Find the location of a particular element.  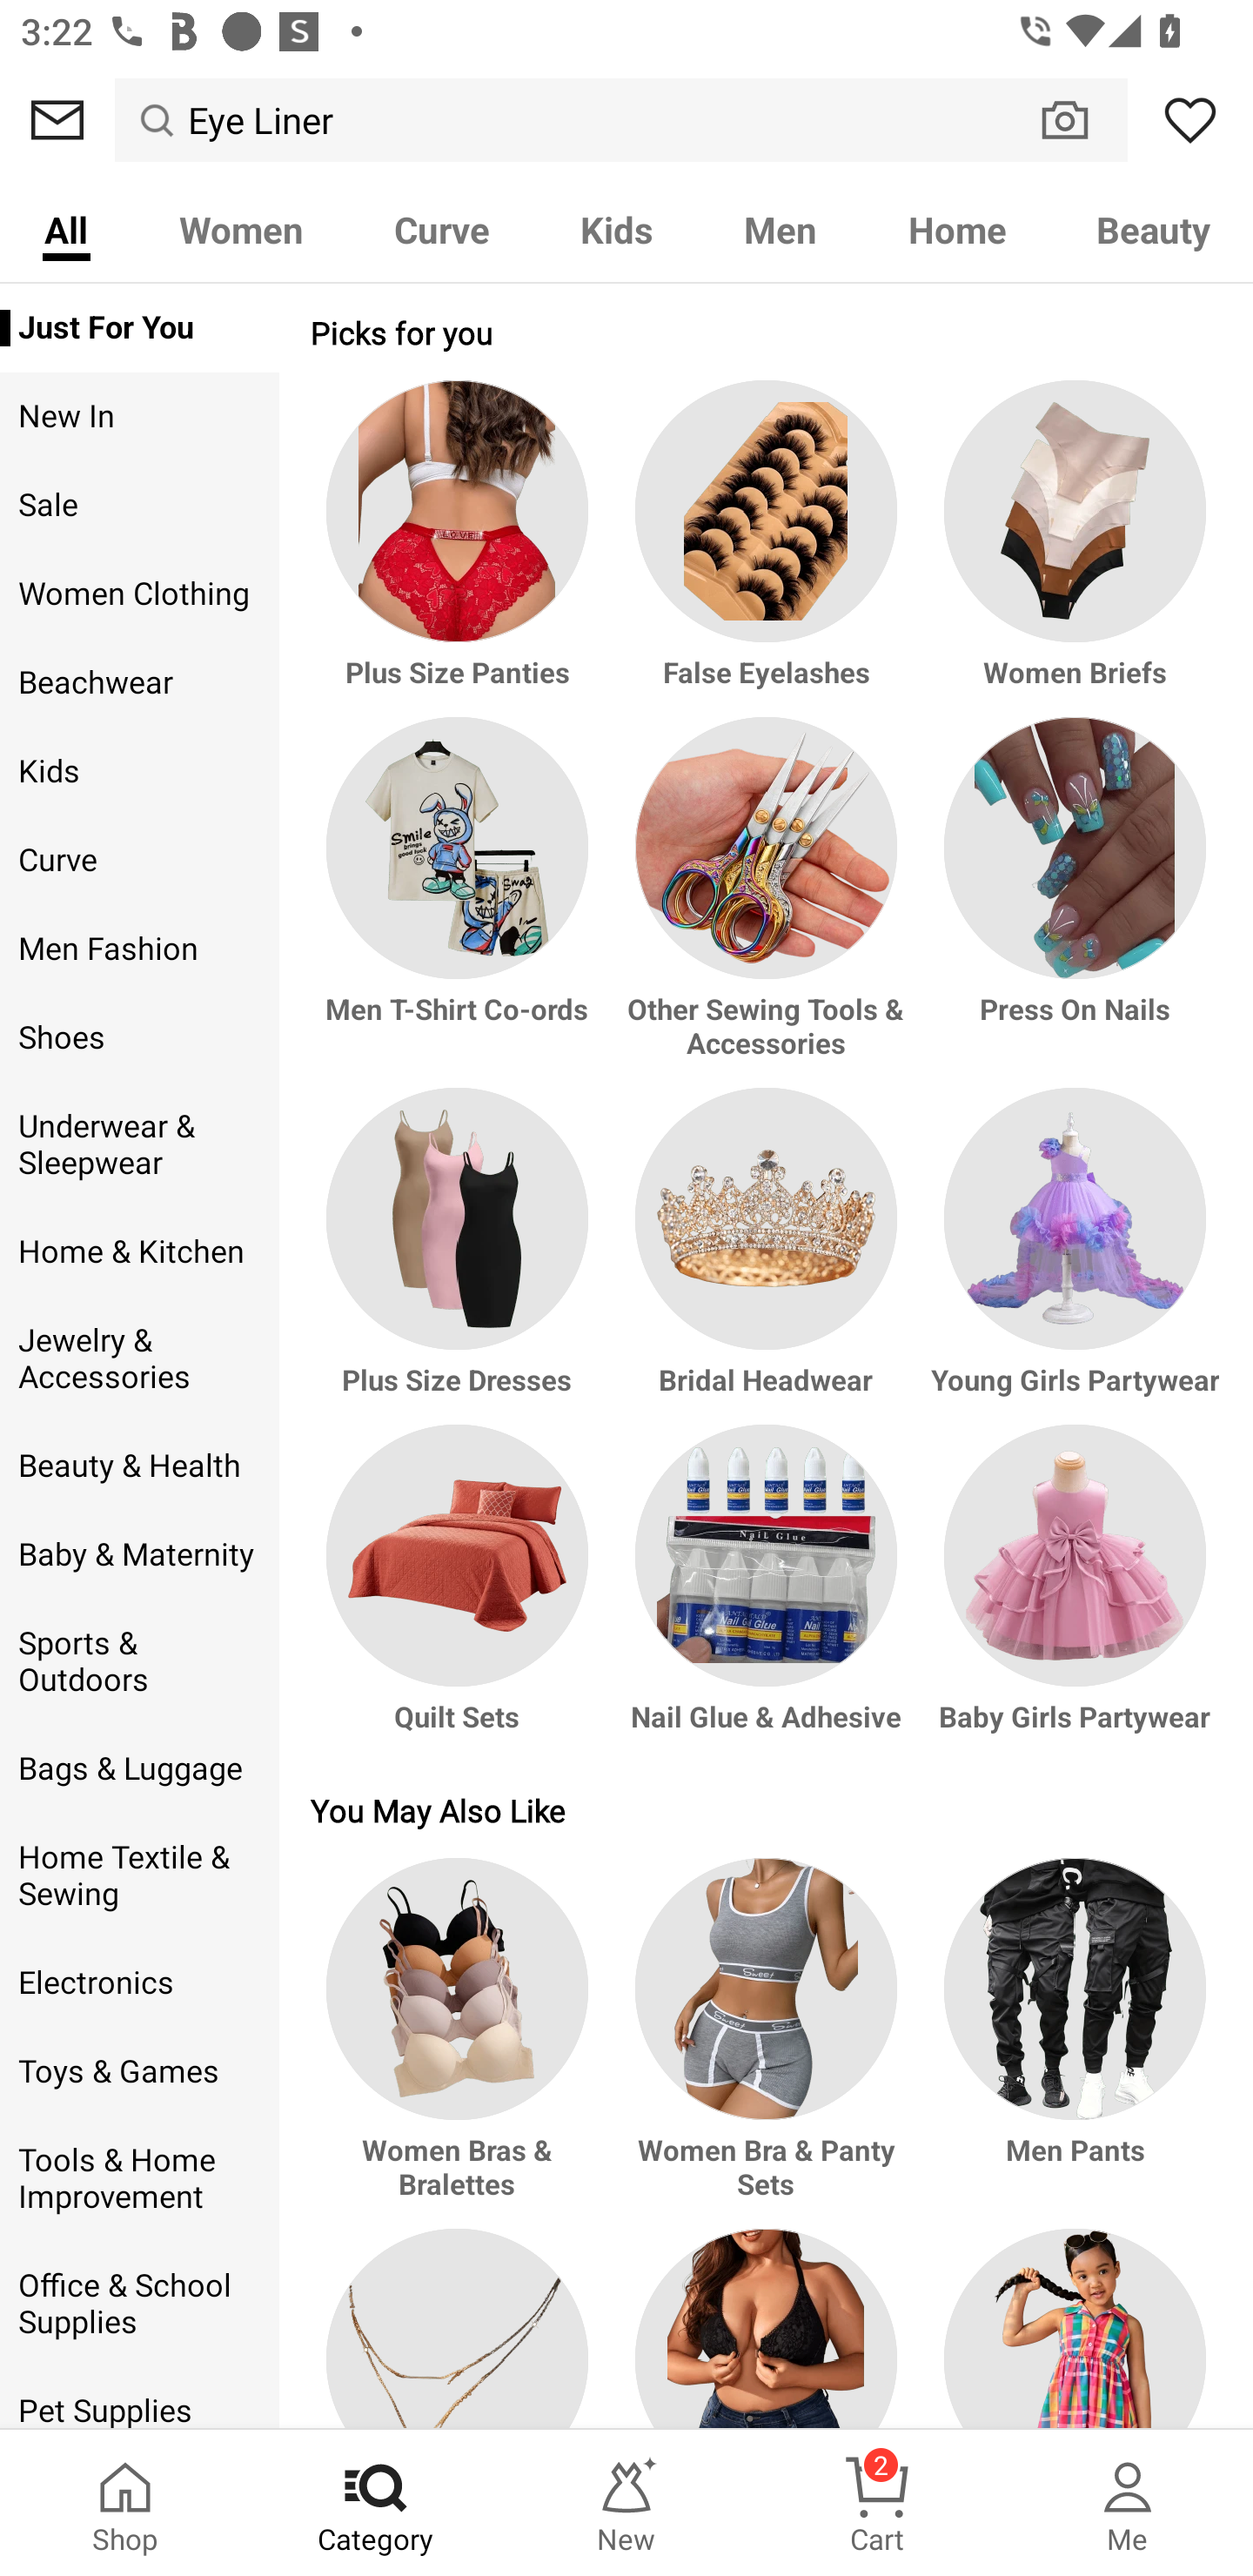

Curve is located at coordinates (442, 229).